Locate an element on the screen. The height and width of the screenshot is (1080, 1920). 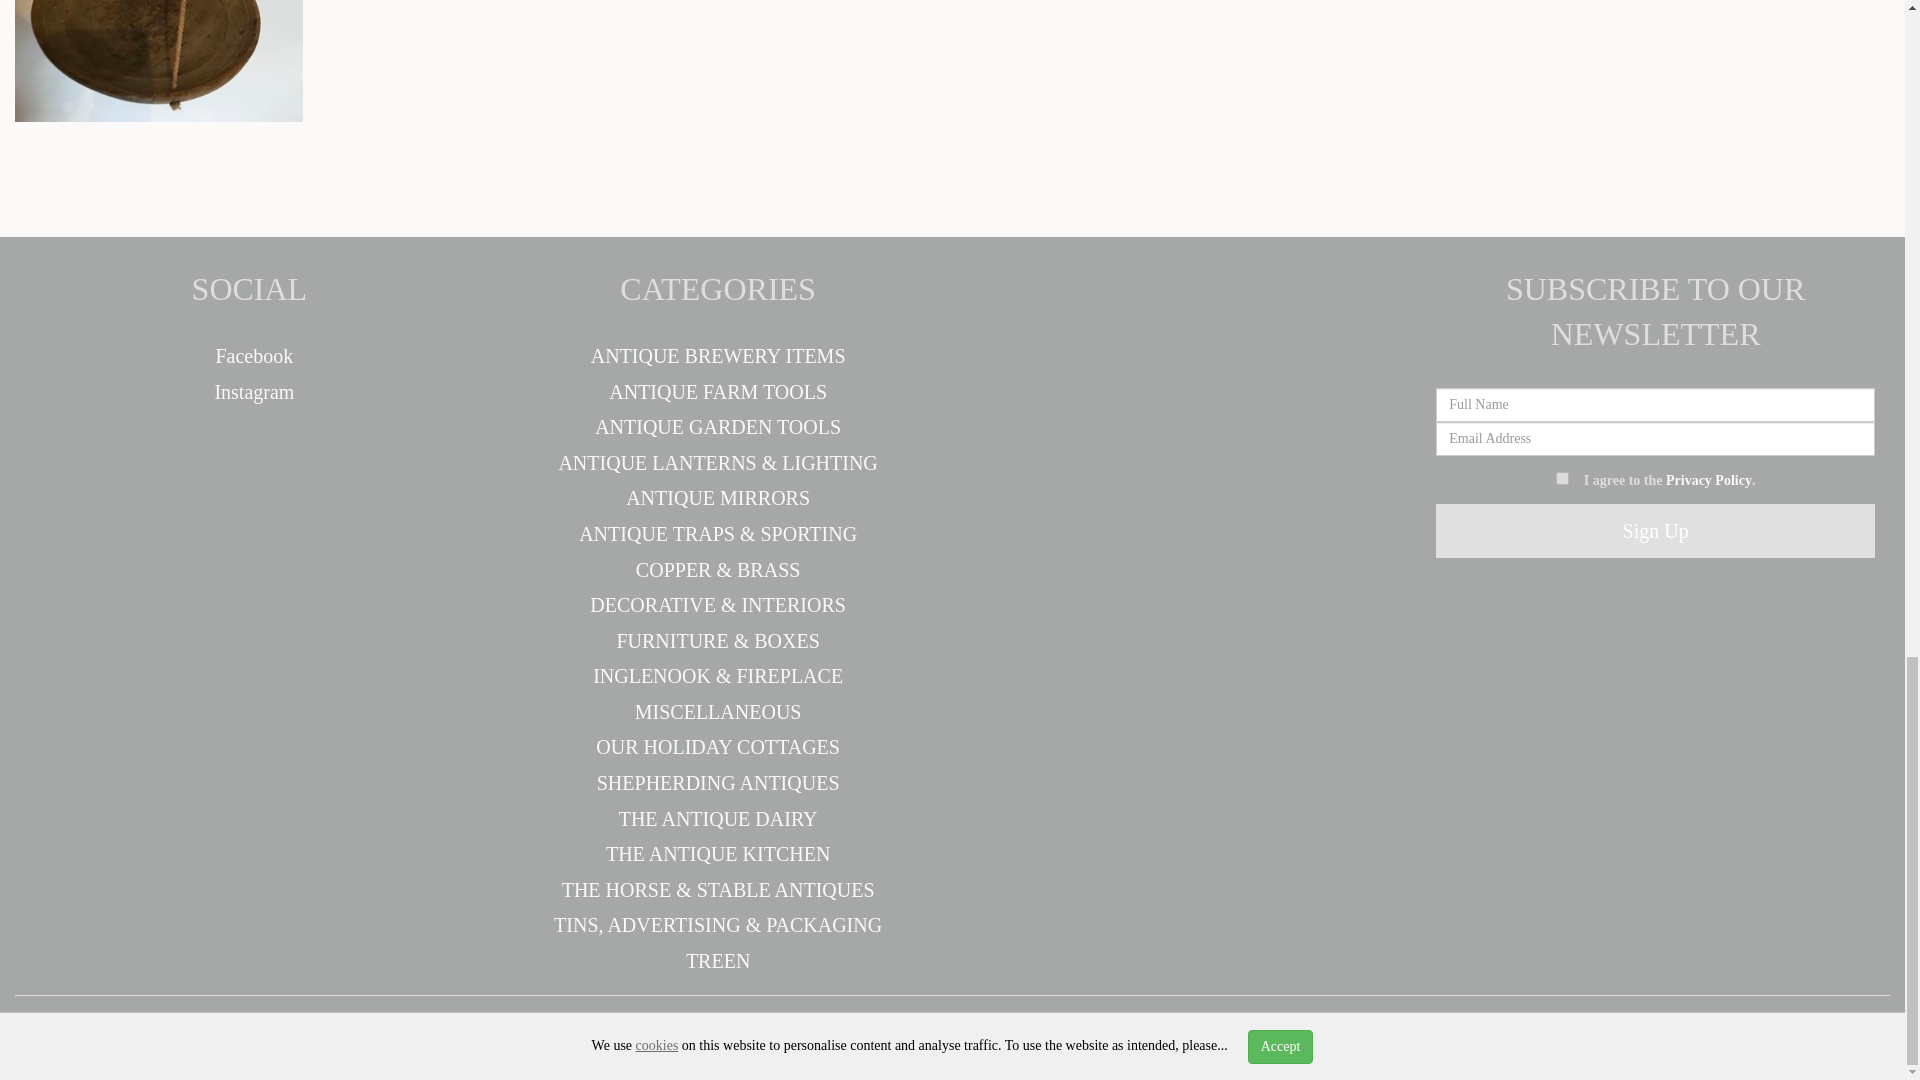
  Facebook is located at coordinates (249, 356).